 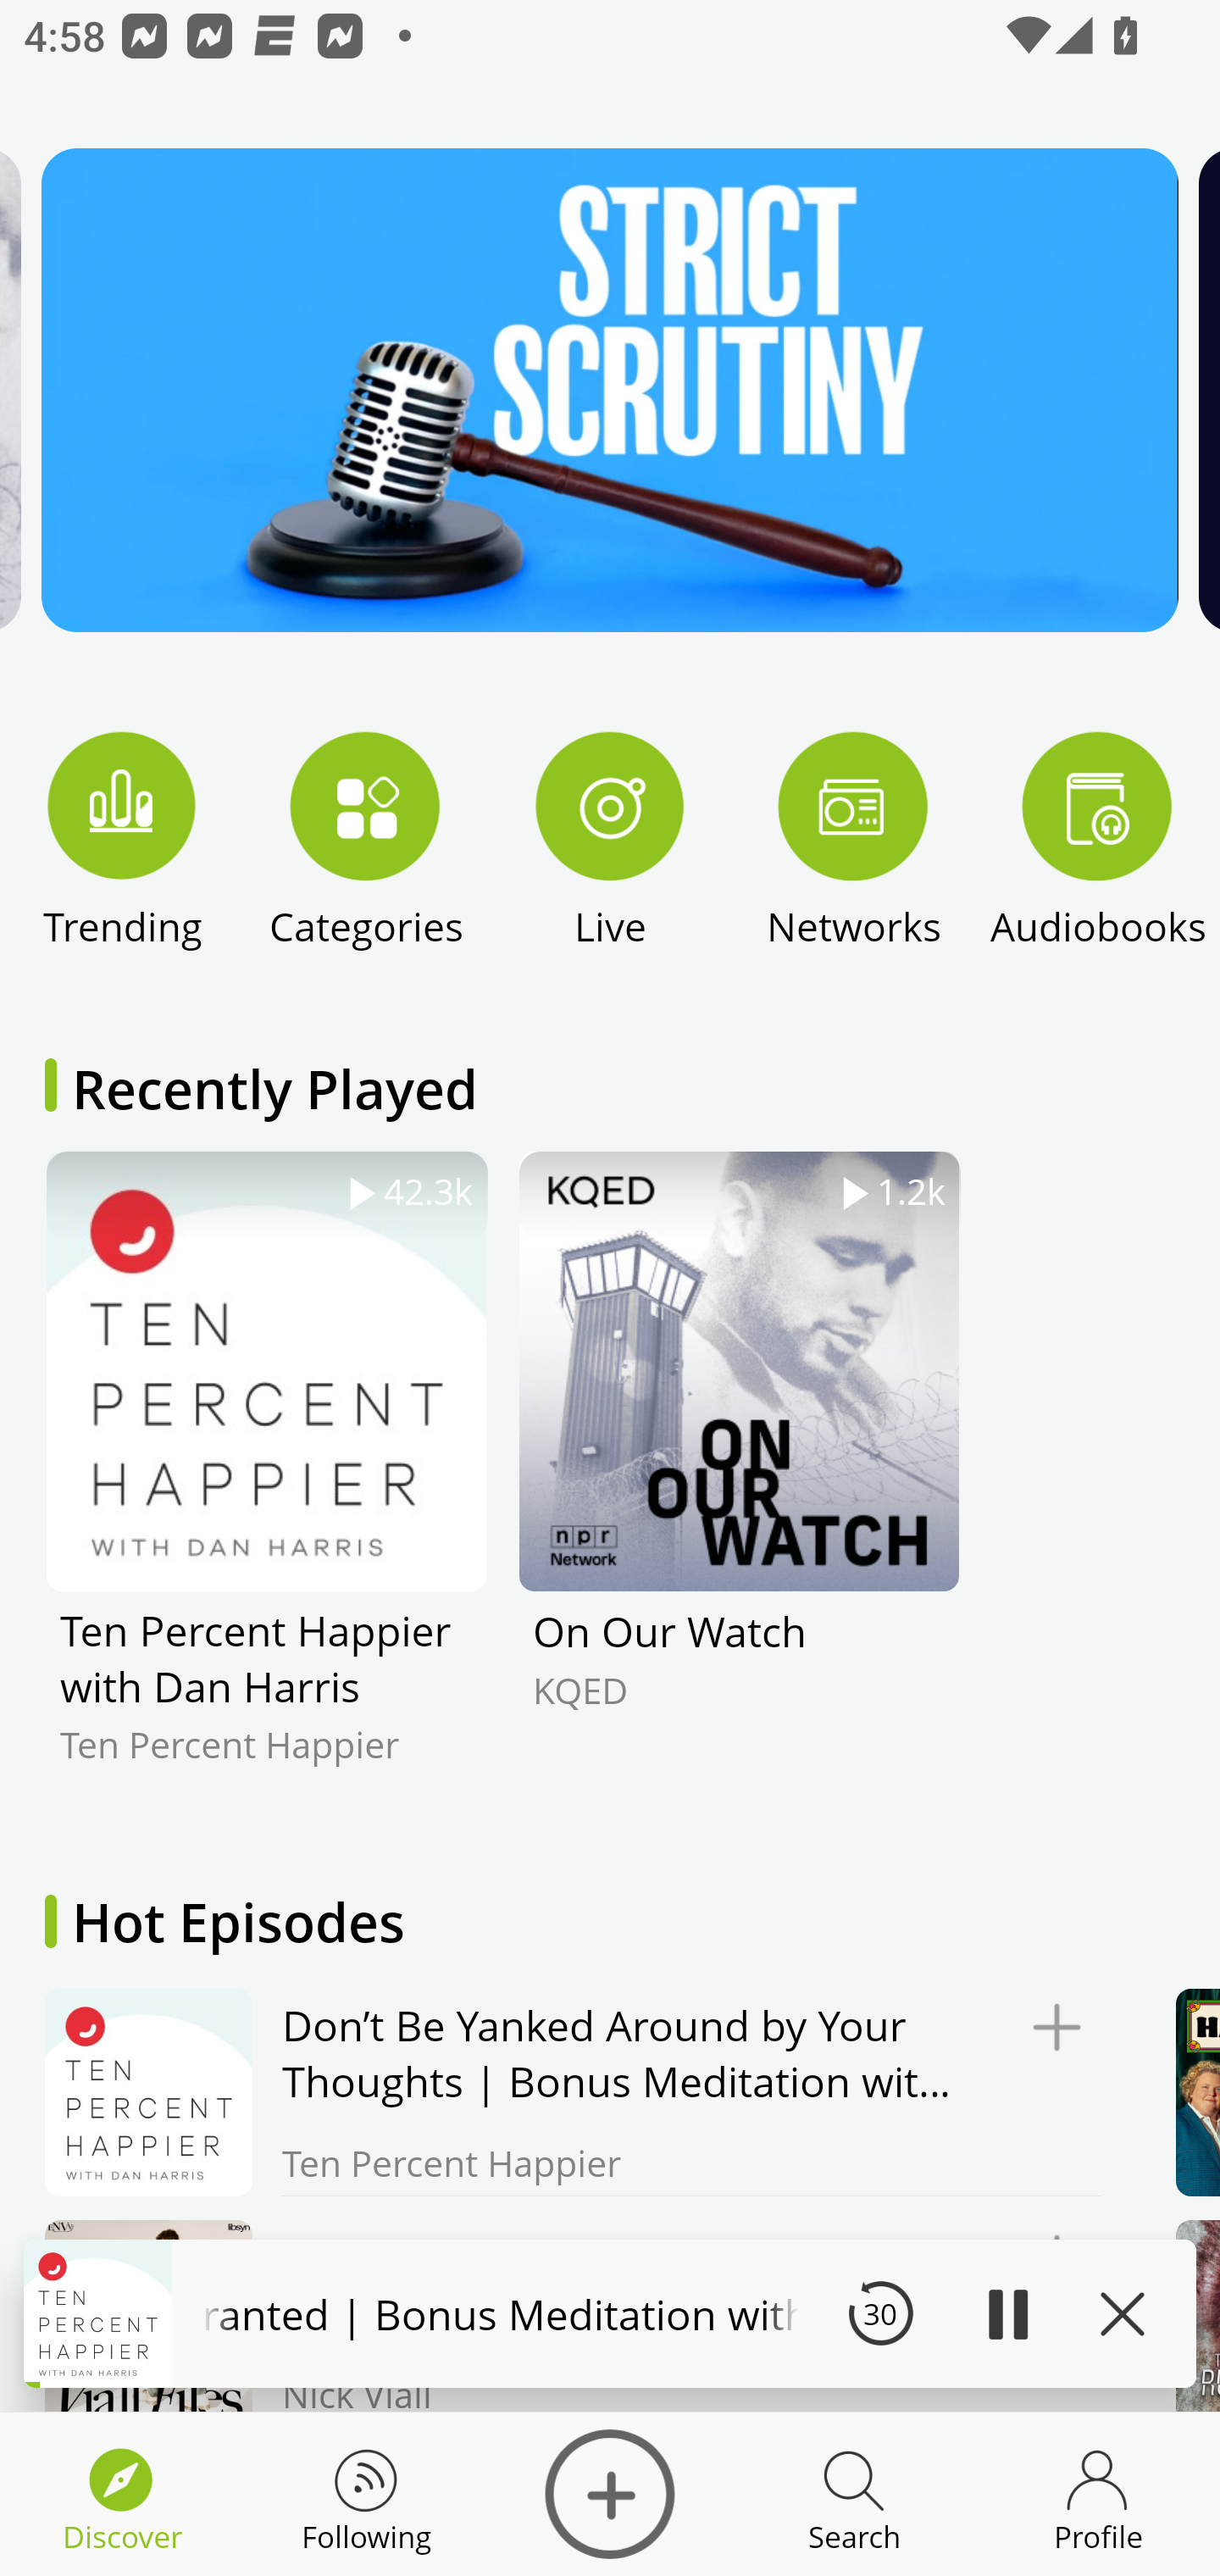 I want to click on Play, so click(x=1006, y=2313).